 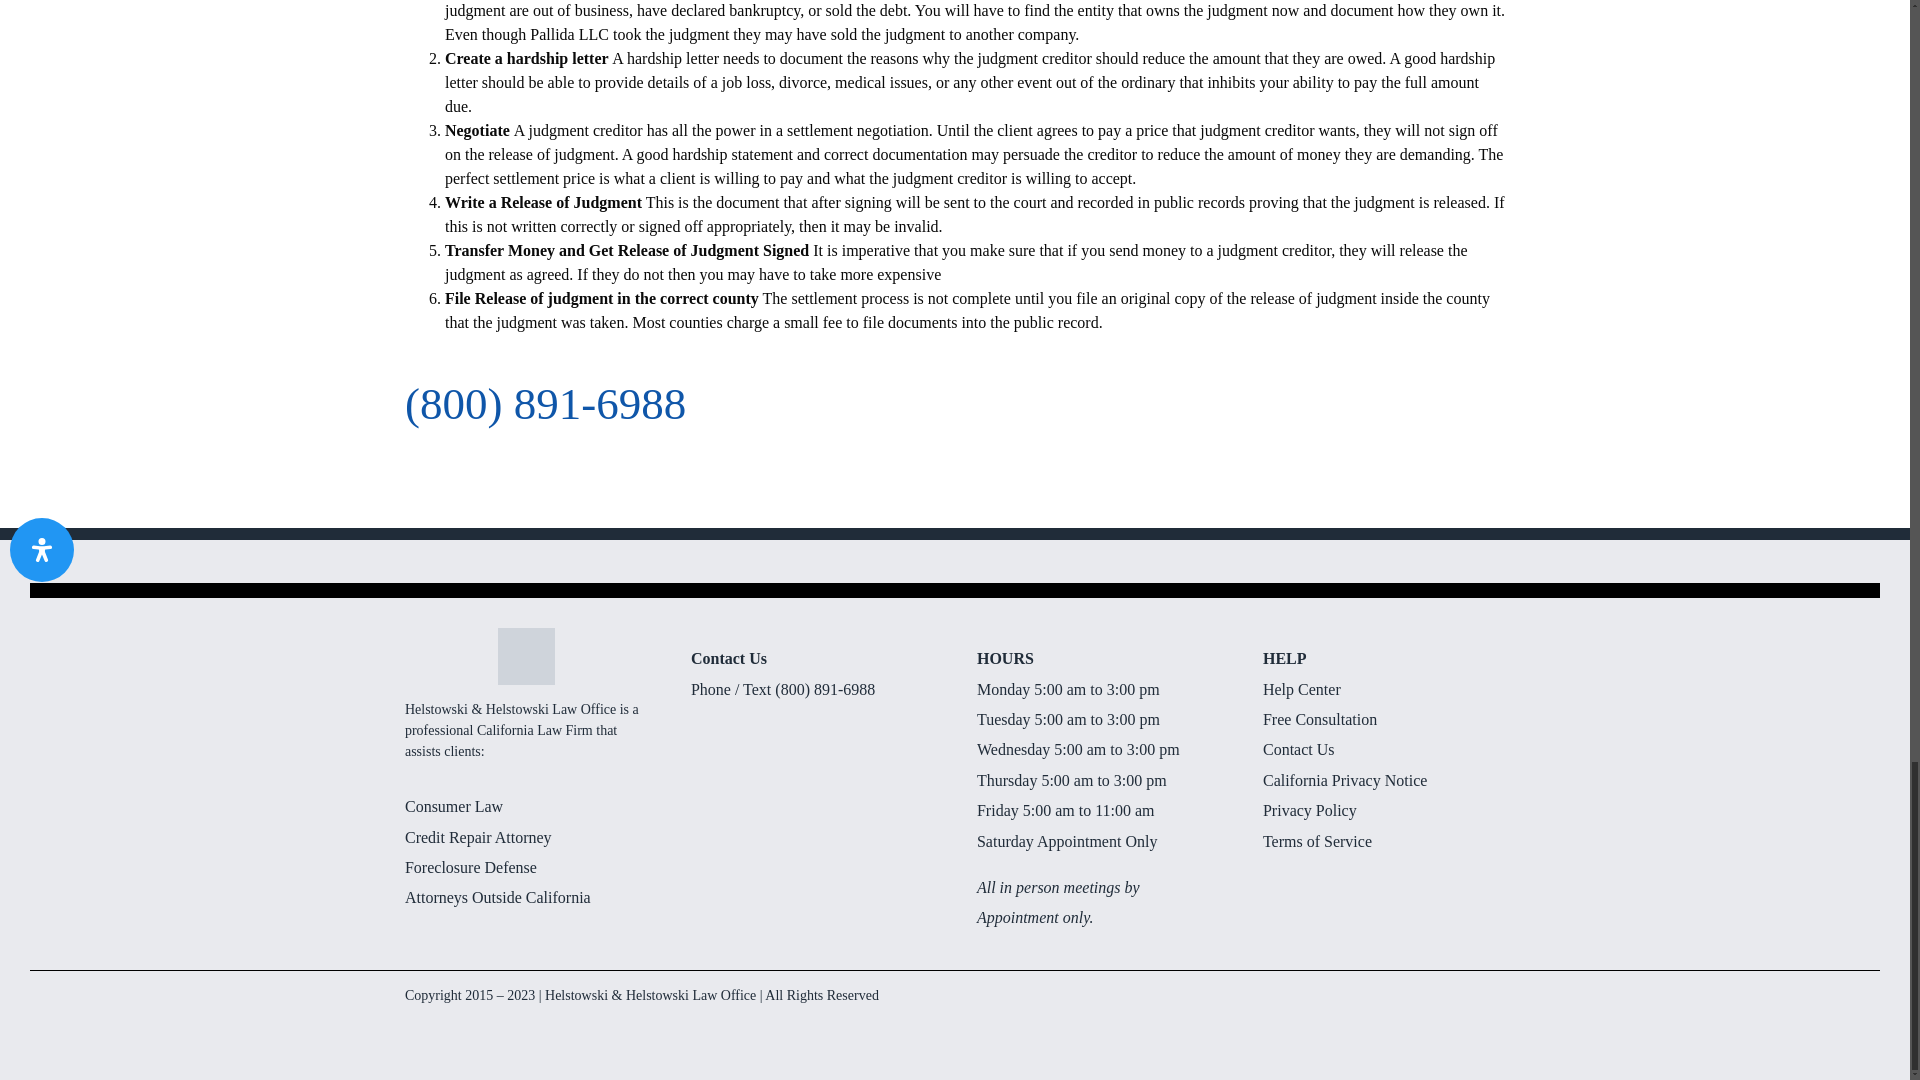 I want to click on Bakeman Law Firm Logo, so click(x=526, y=656).